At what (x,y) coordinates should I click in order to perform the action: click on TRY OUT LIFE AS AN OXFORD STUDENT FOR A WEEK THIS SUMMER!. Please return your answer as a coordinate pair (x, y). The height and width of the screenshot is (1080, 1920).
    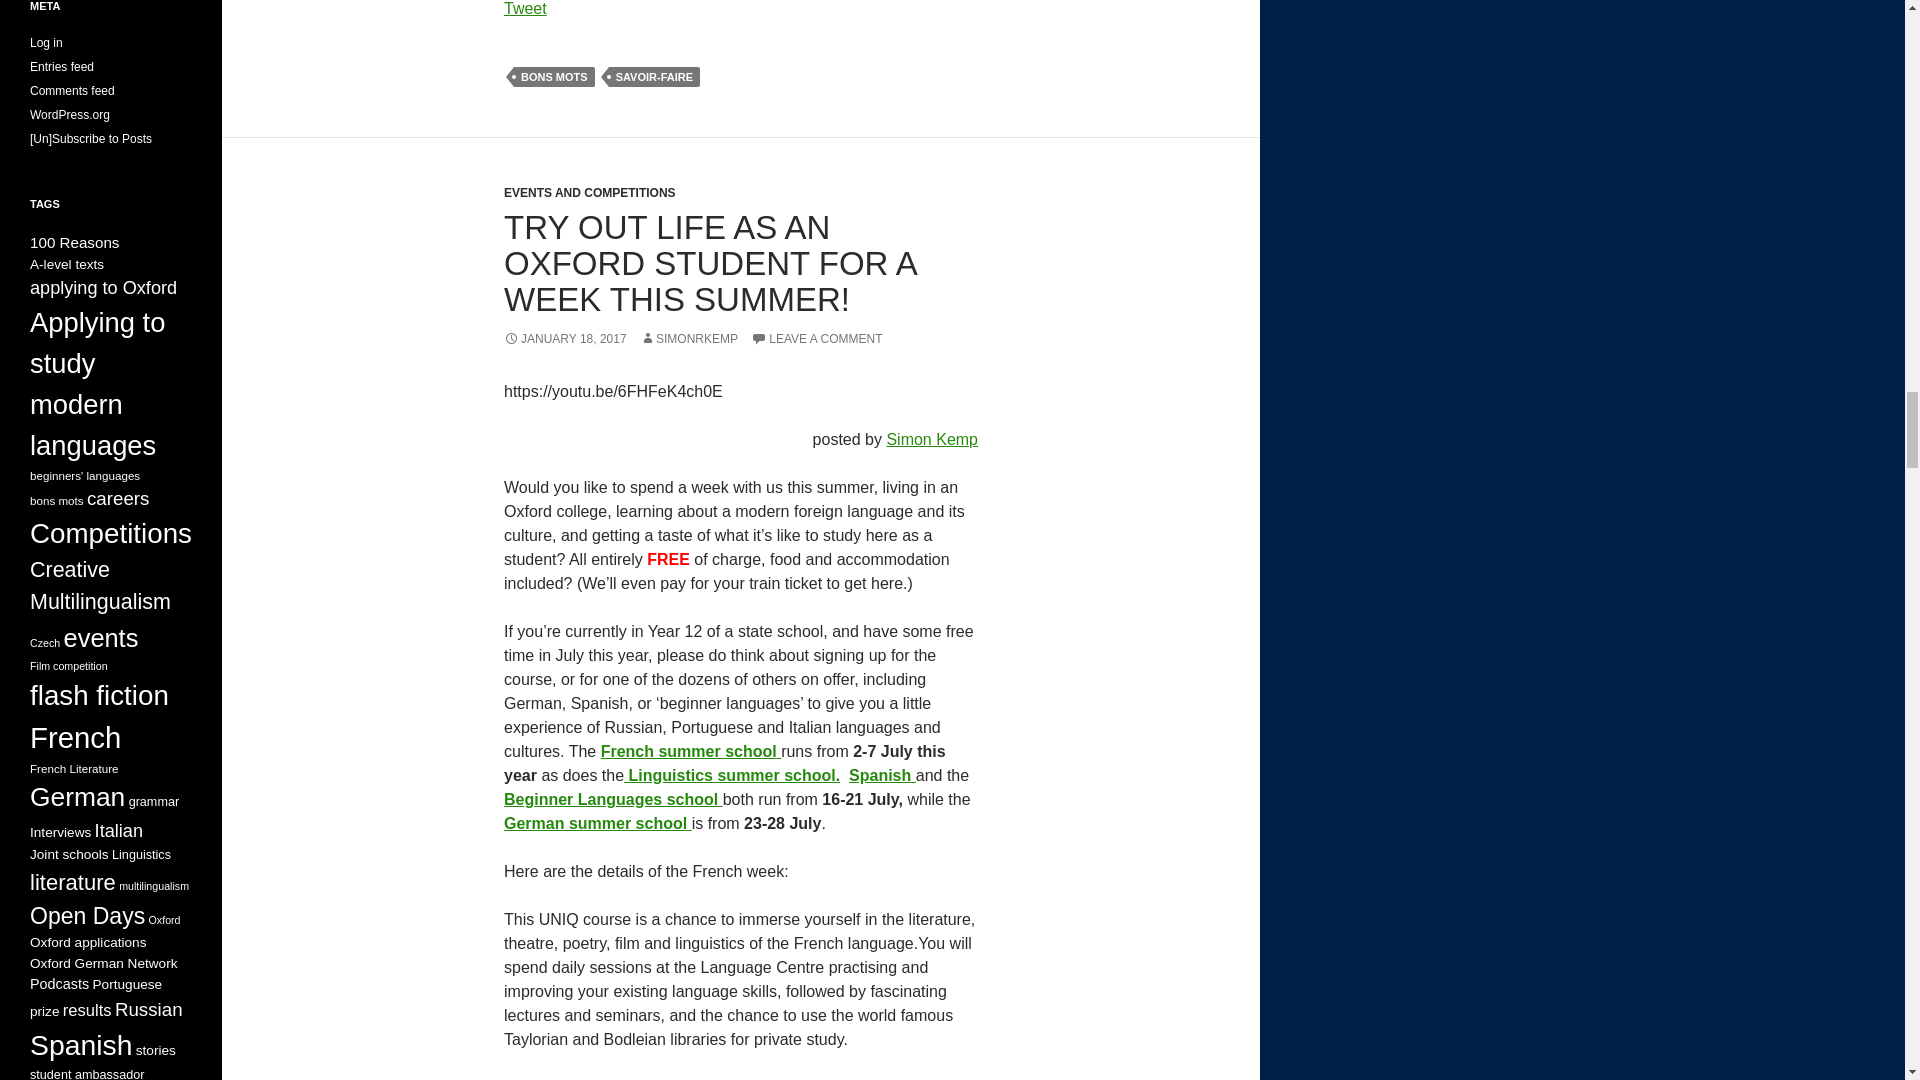
    Looking at the image, I should click on (709, 263).